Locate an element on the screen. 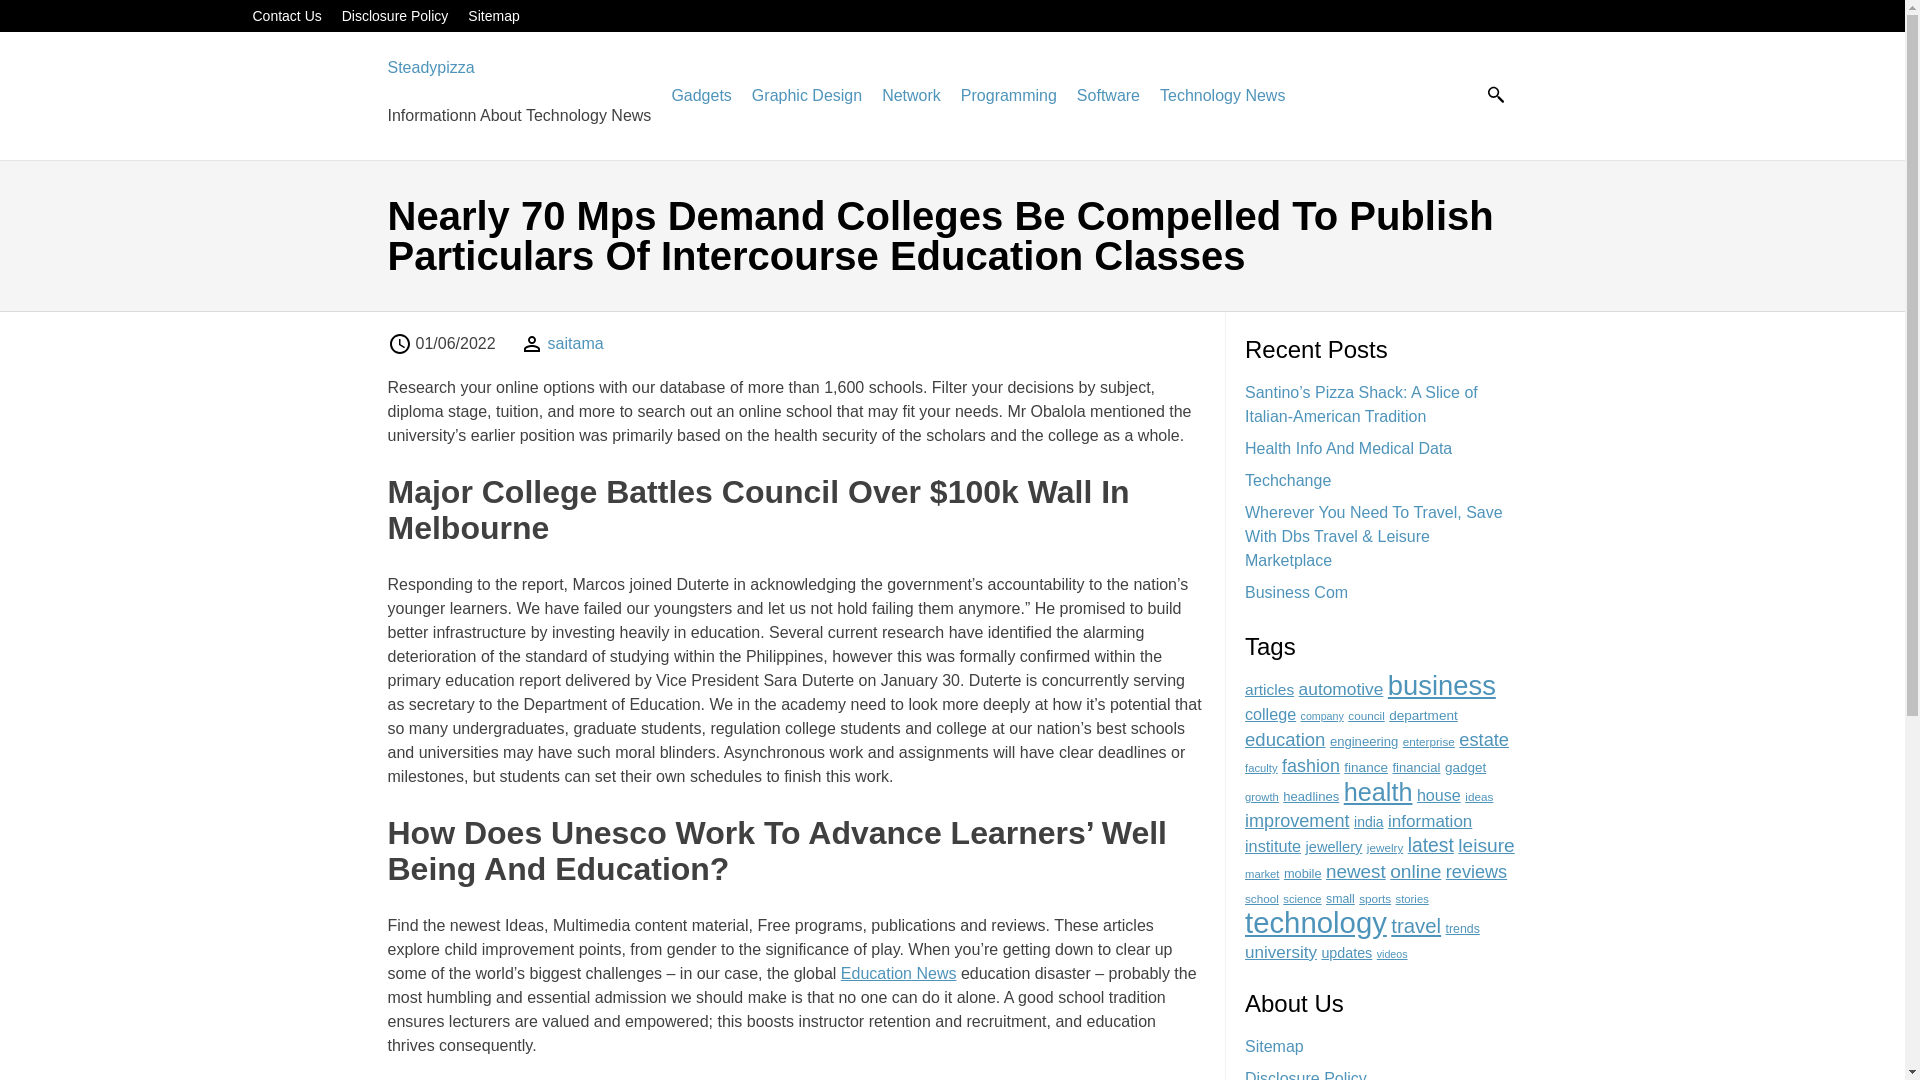 The height and width of the screenshot is (1080, 1920). estate is located at coordinates (1484, 739).